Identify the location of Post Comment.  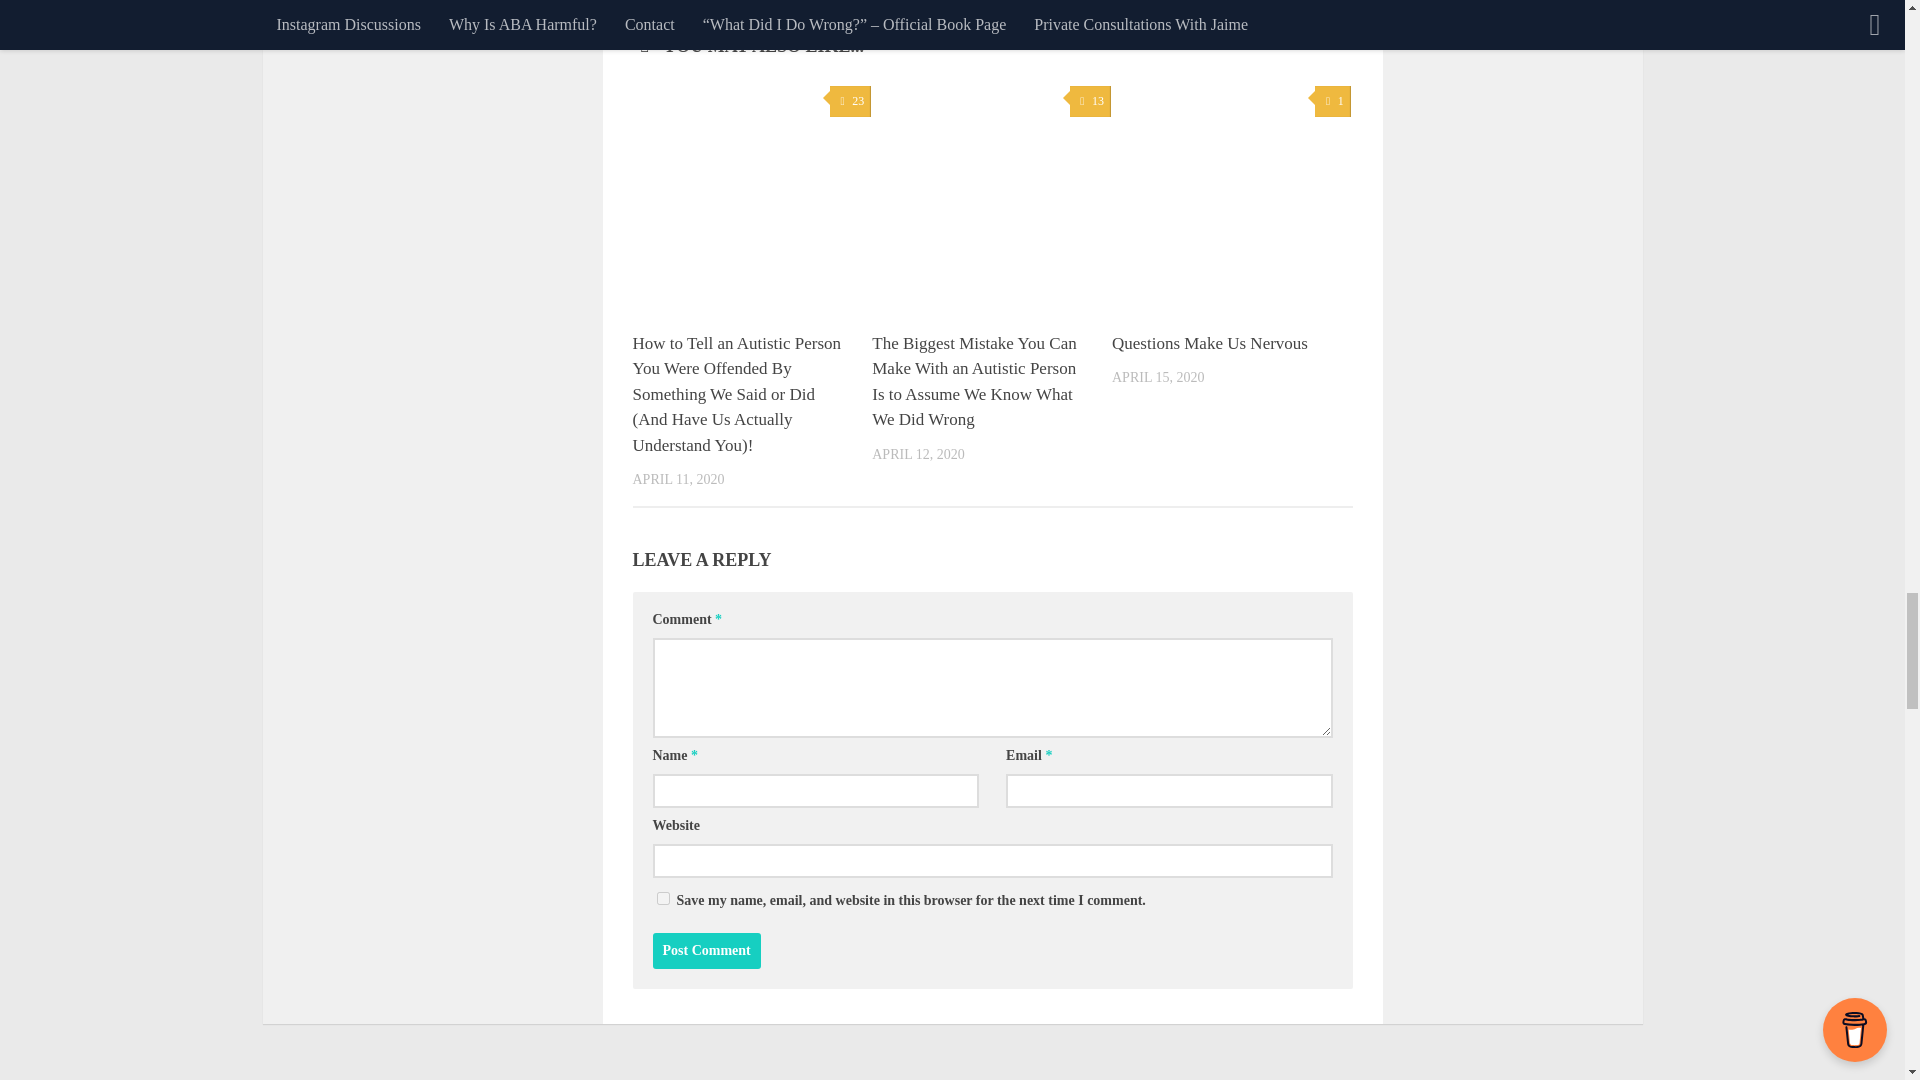
(706, 950).